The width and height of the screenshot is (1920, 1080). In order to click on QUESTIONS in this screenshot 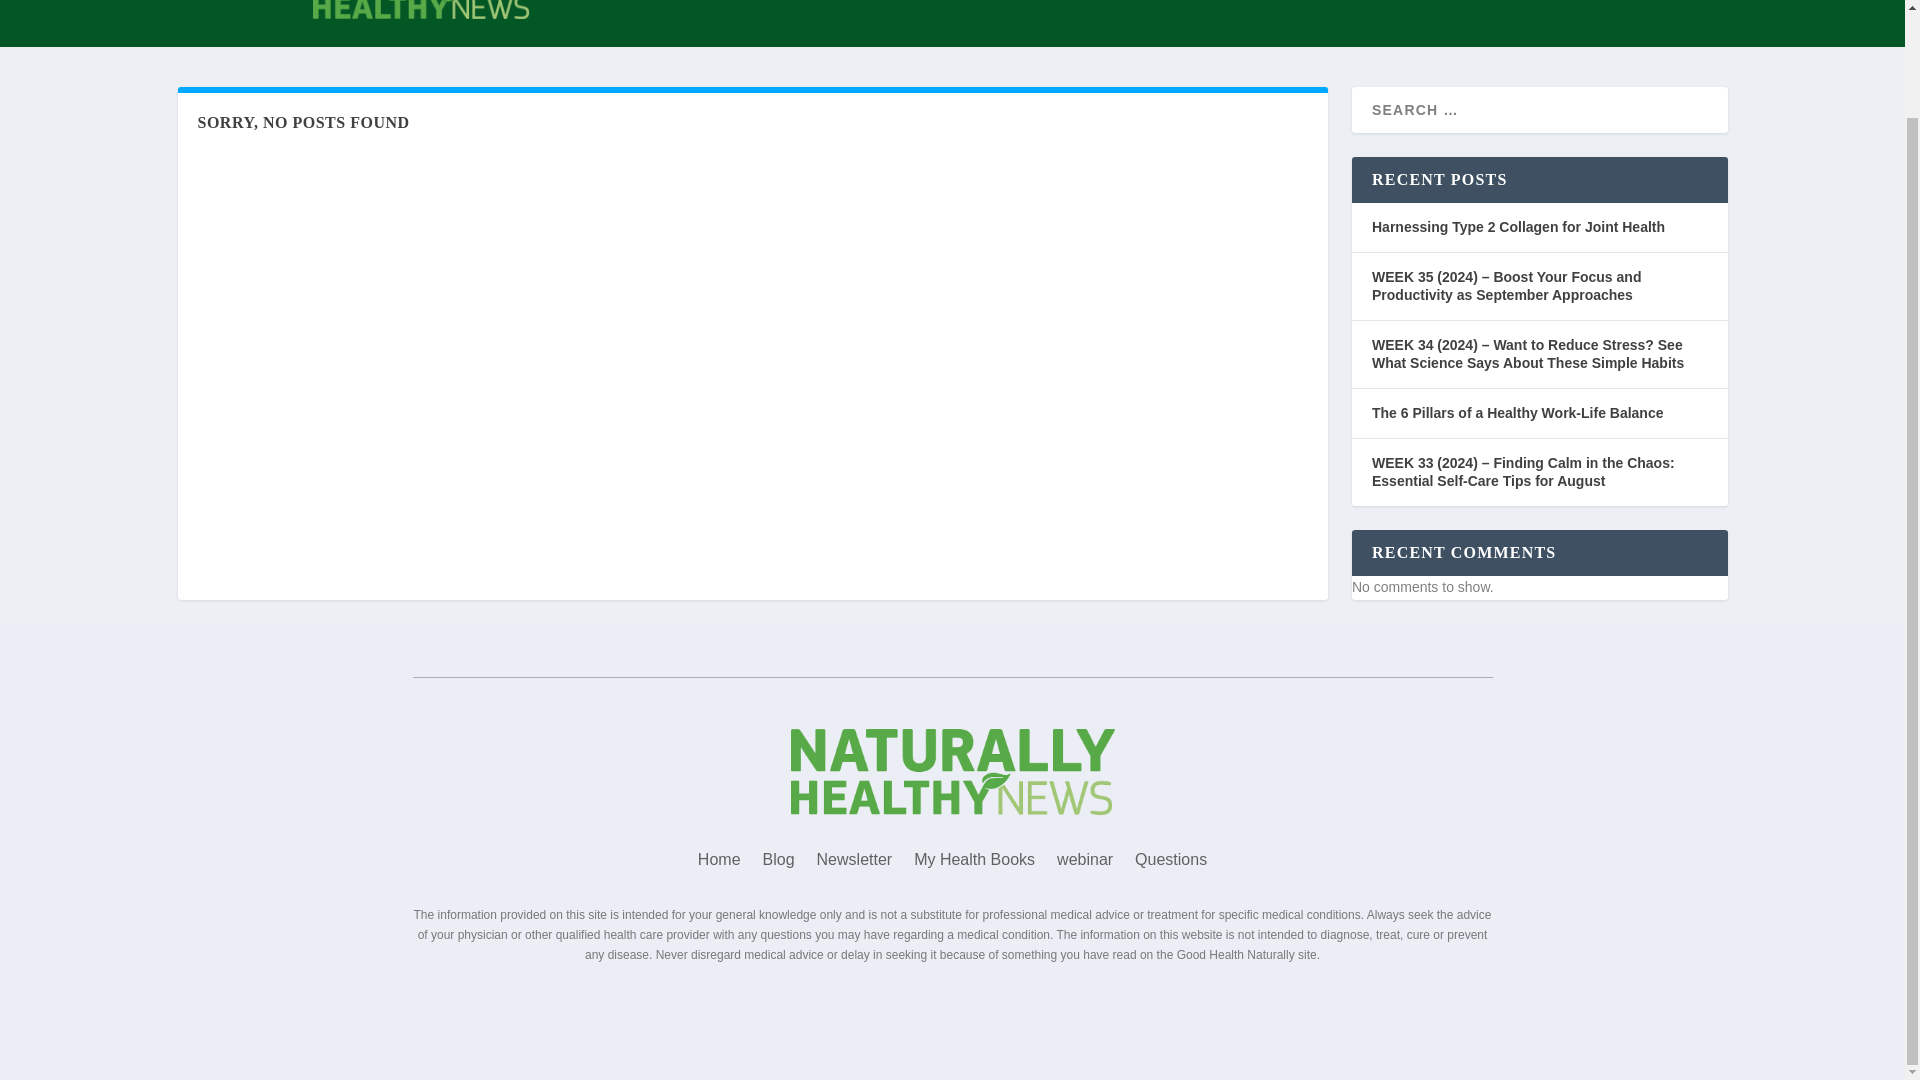, I will do `click(1526, 24)`.